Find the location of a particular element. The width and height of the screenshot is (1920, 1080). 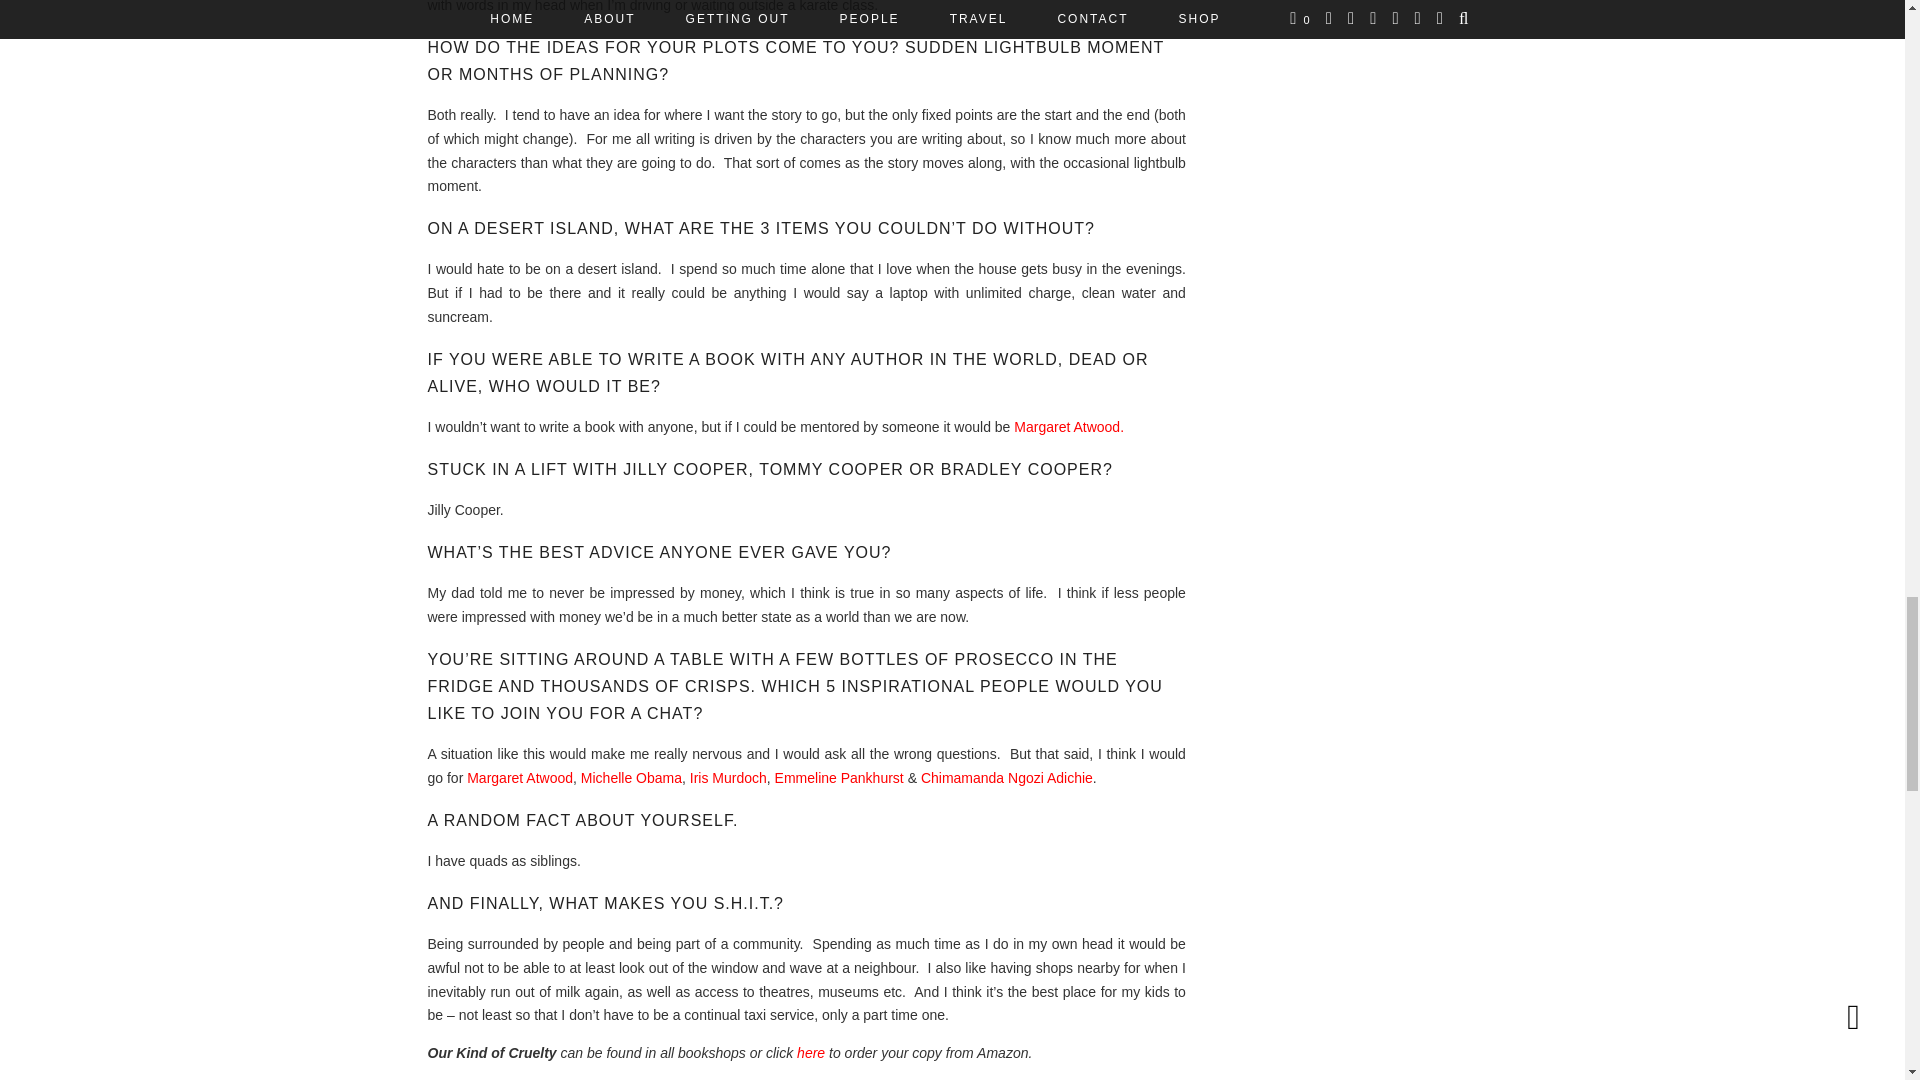

here is located at coordinates (810, 1052).